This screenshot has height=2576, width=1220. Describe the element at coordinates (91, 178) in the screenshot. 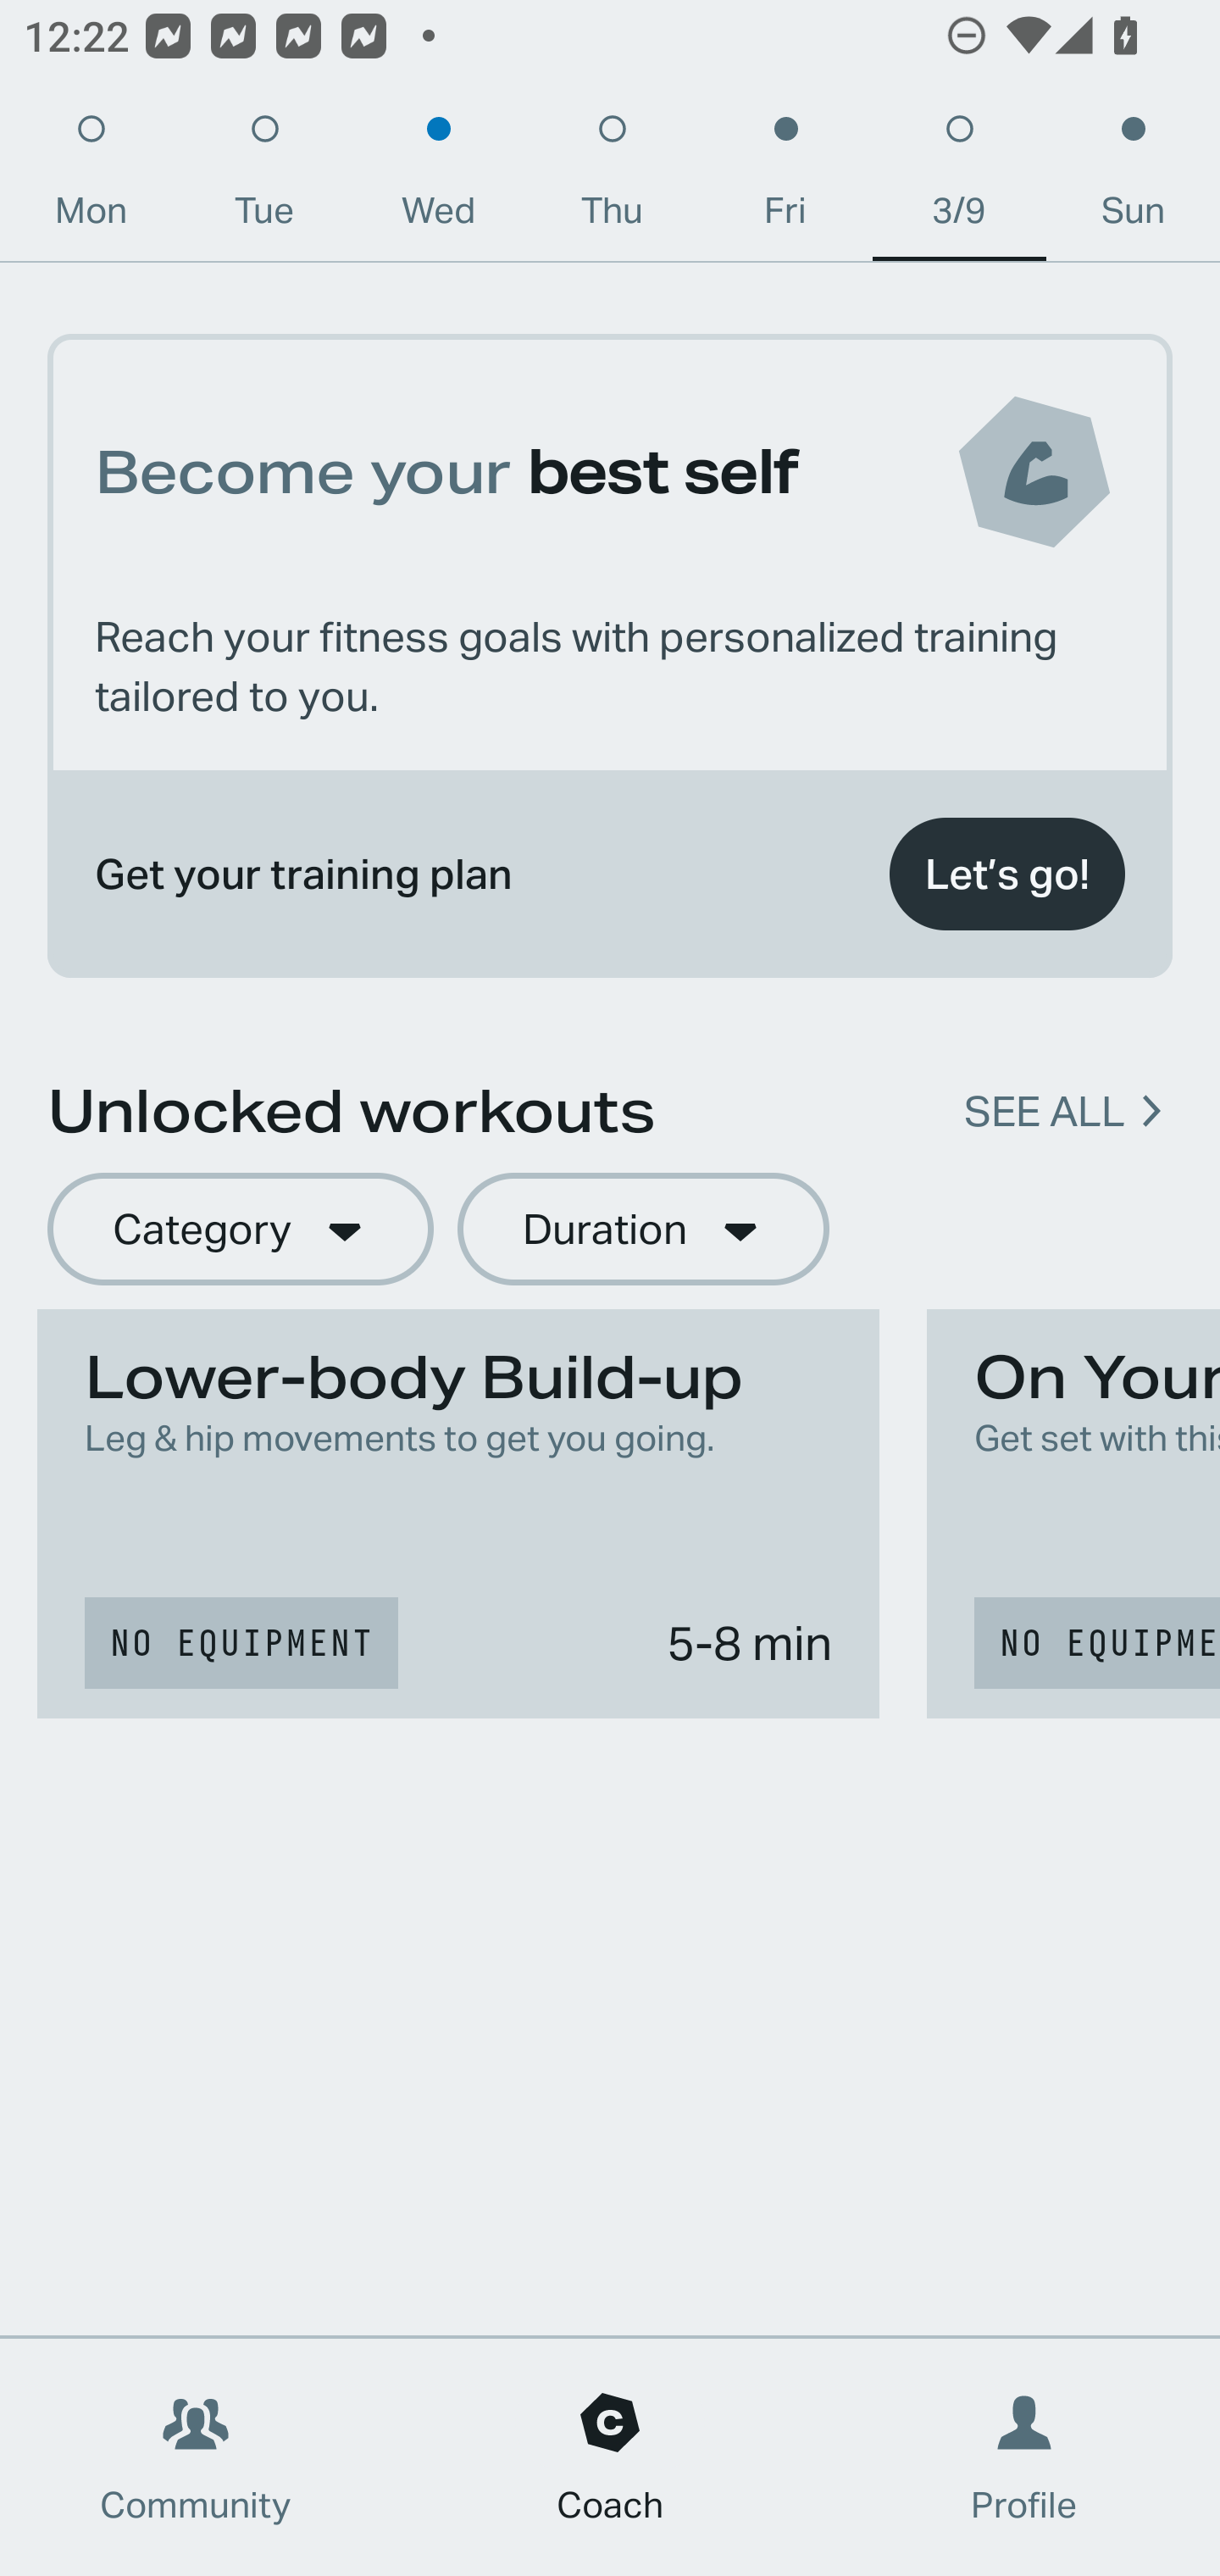

I see `Mon` at that location.